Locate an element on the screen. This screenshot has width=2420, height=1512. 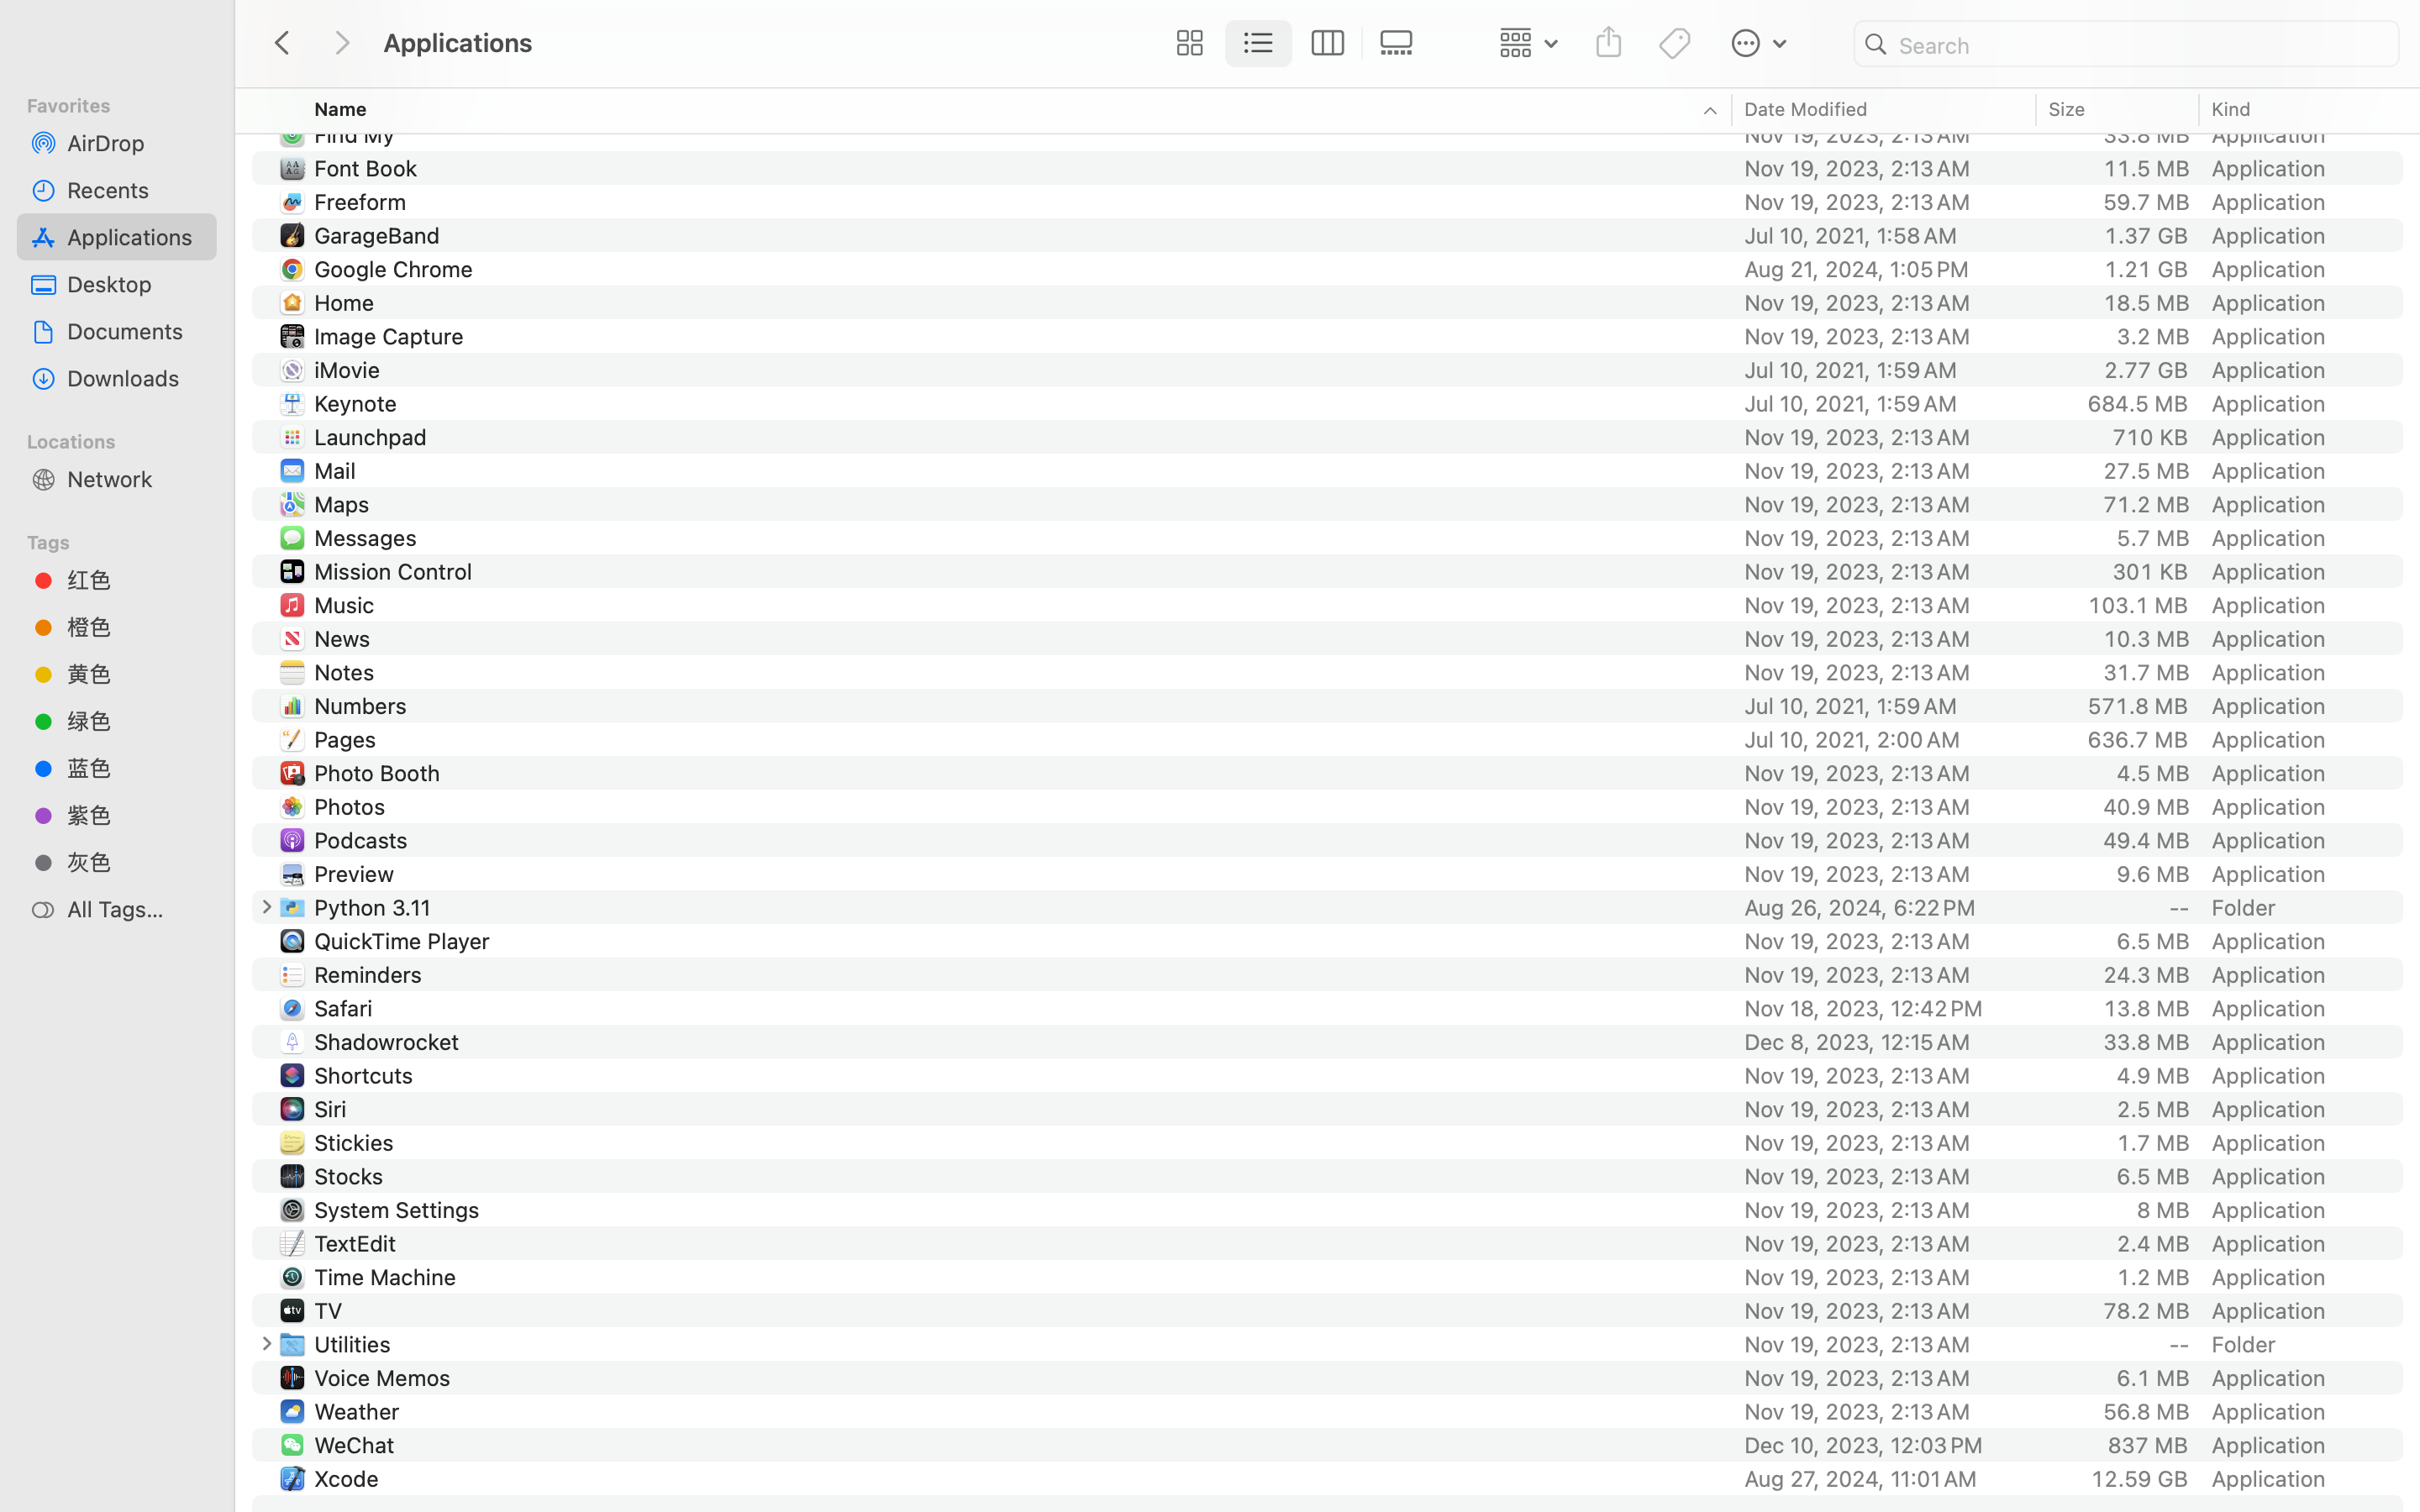
6.5 MB is located at coordinates (2153, 1176).